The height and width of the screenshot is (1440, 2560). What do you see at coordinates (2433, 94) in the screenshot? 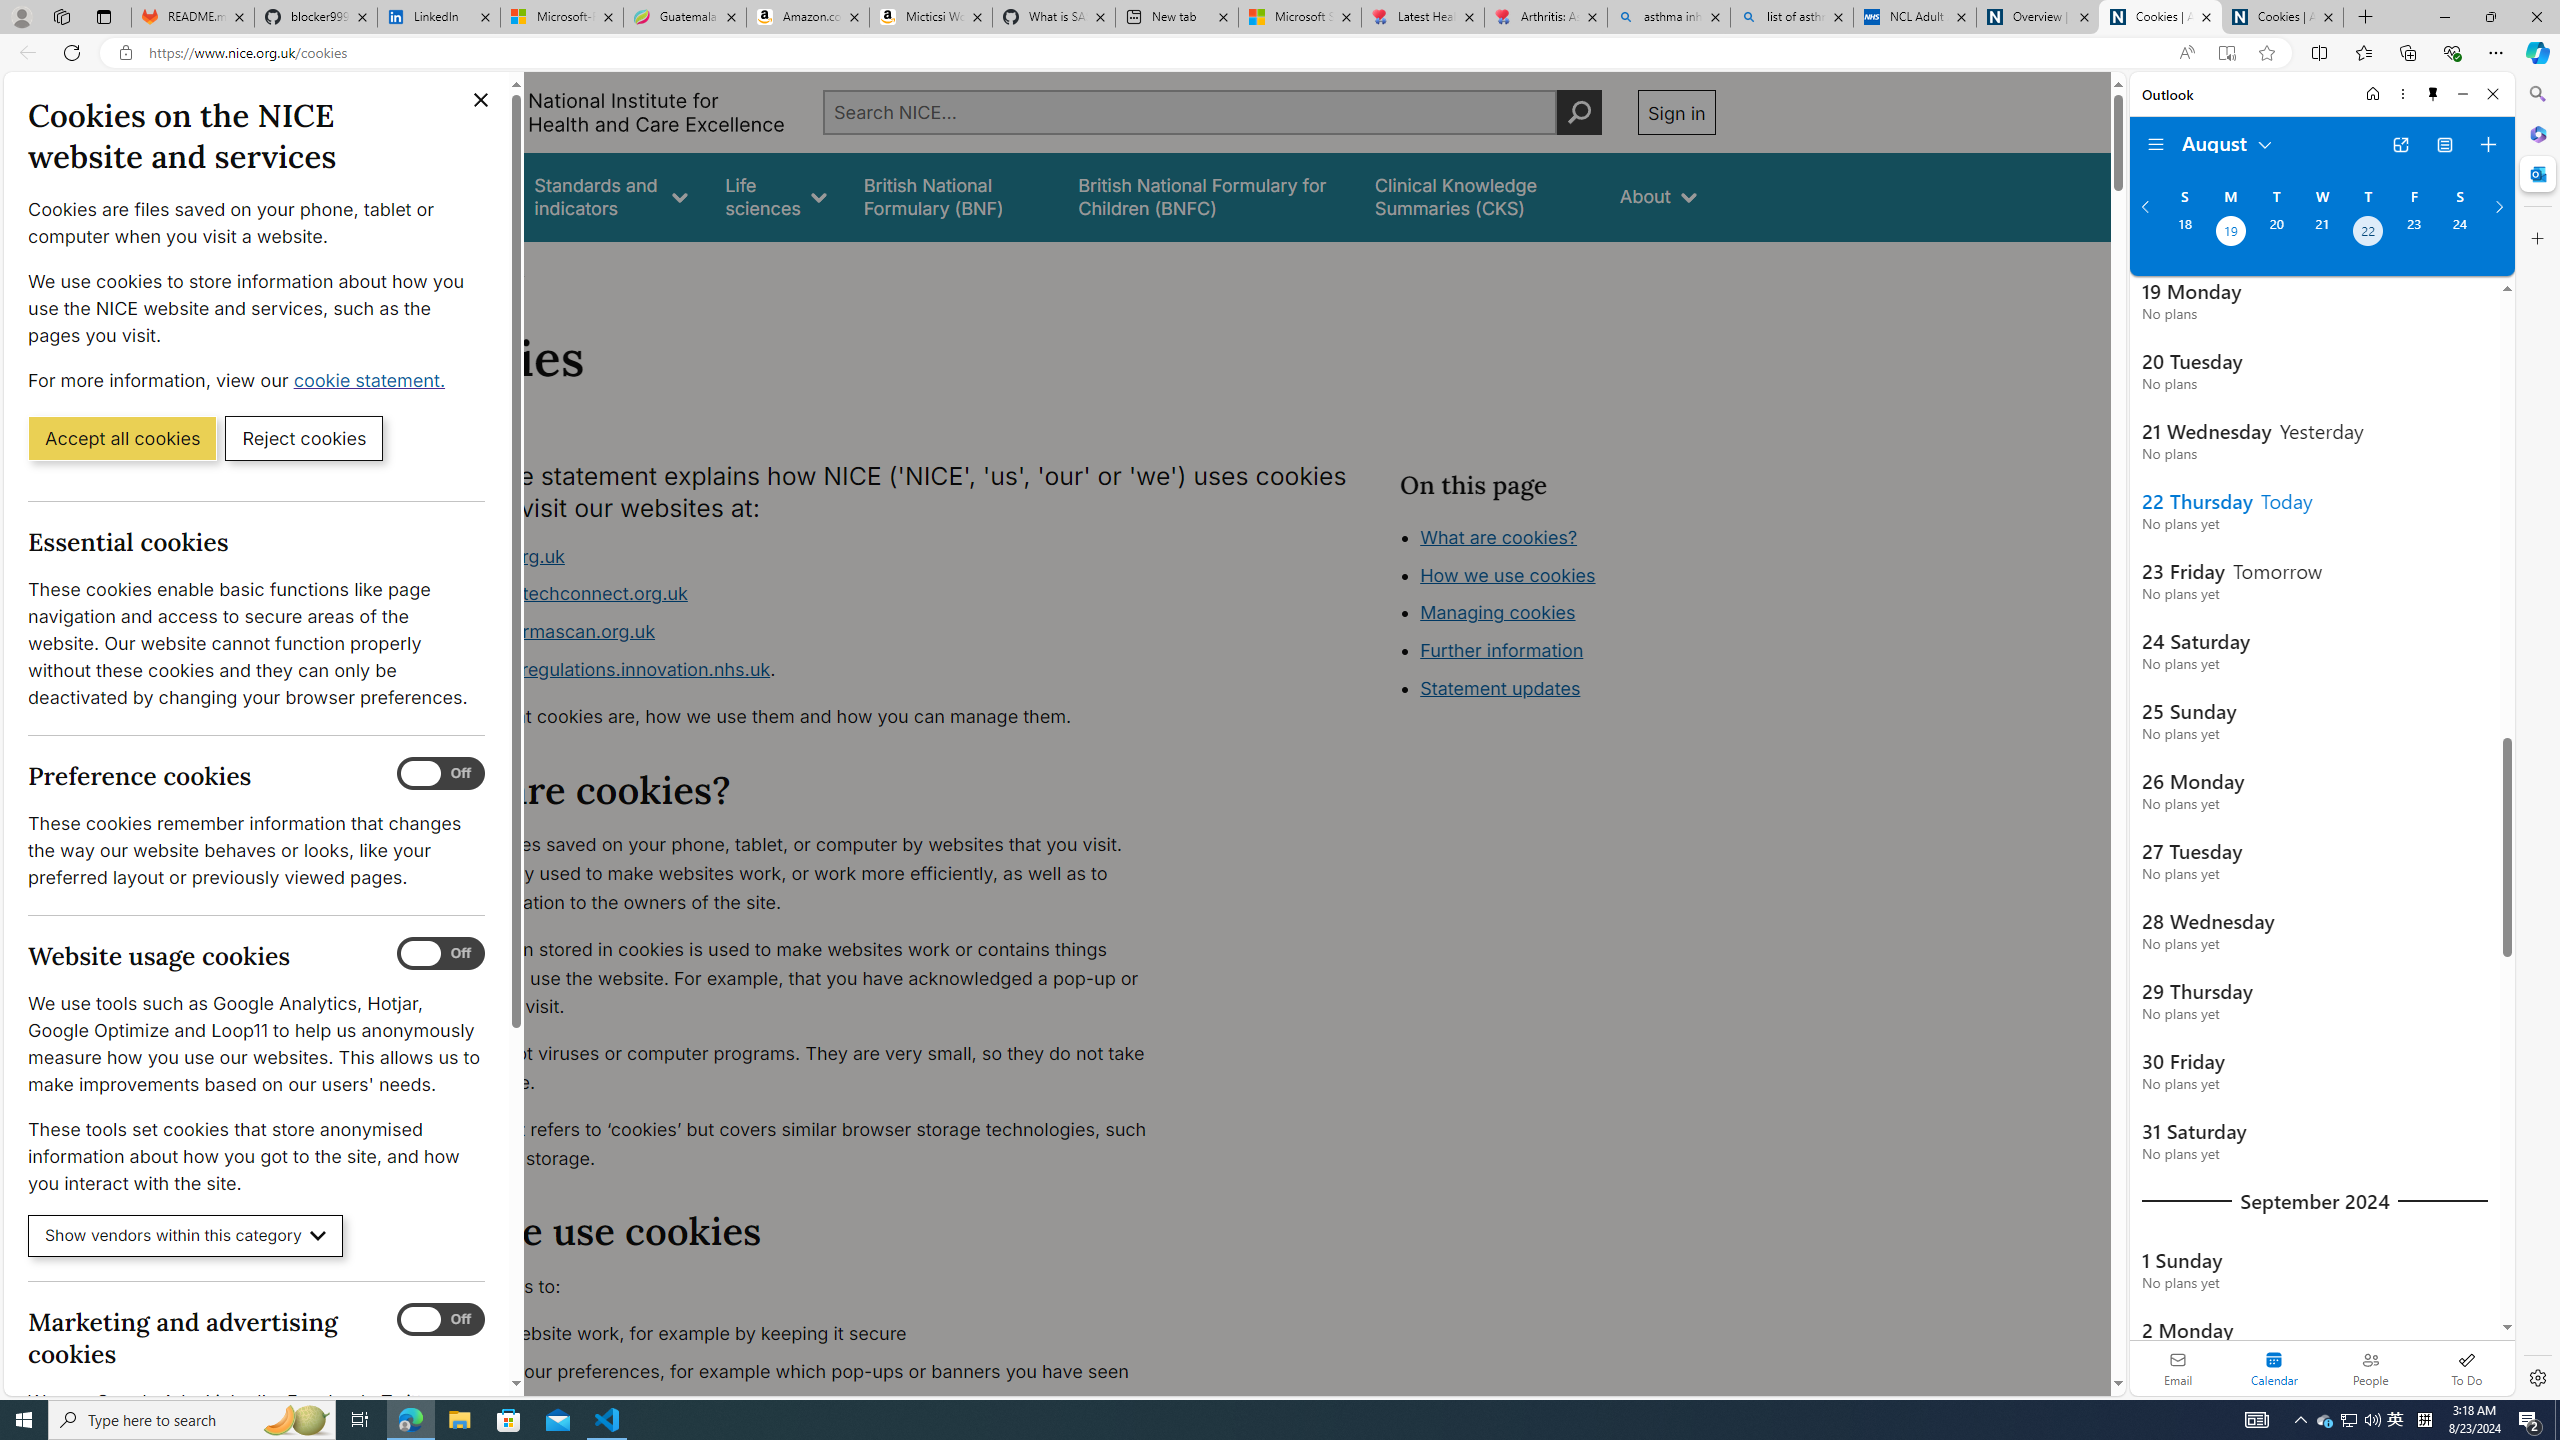
I see `Unpin side pane` at bounding box center [2433, 94].